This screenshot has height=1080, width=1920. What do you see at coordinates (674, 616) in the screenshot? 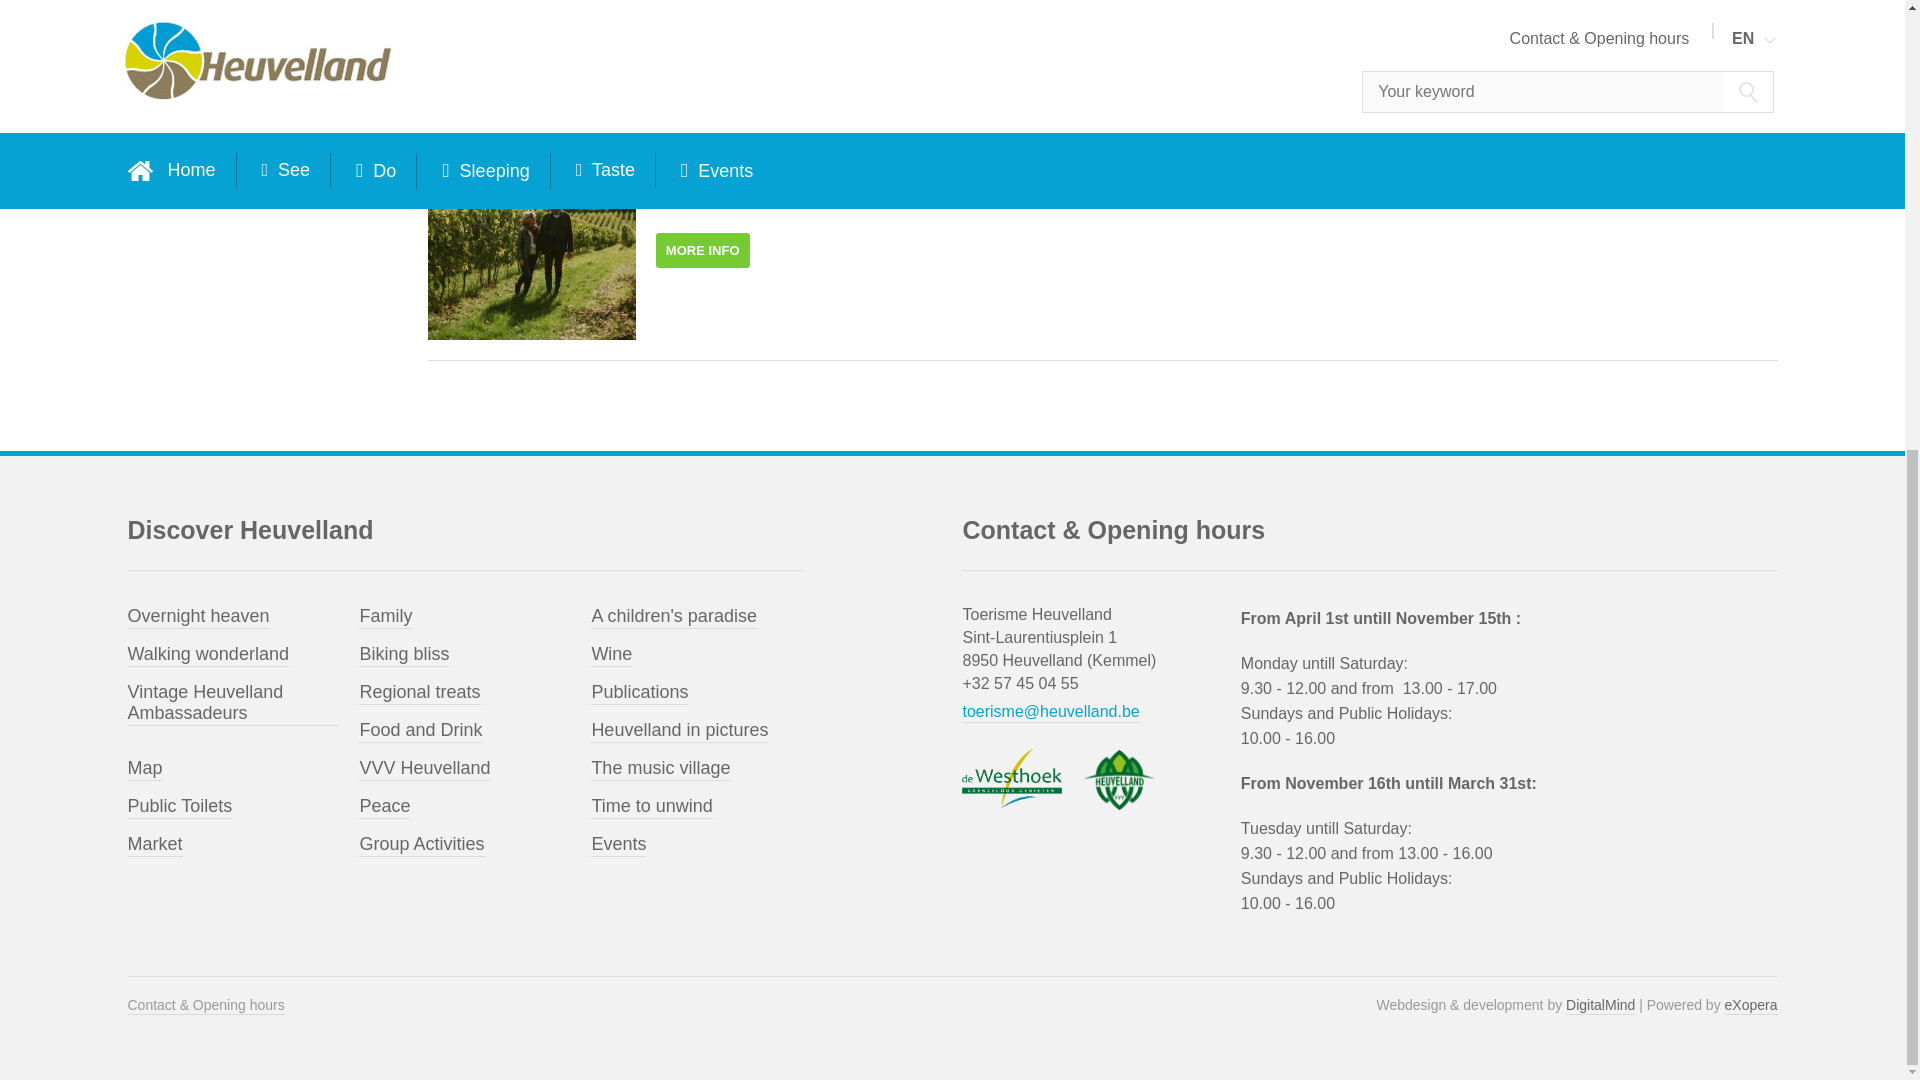
I see `A children's paradise` at bounding box center [674, 616].